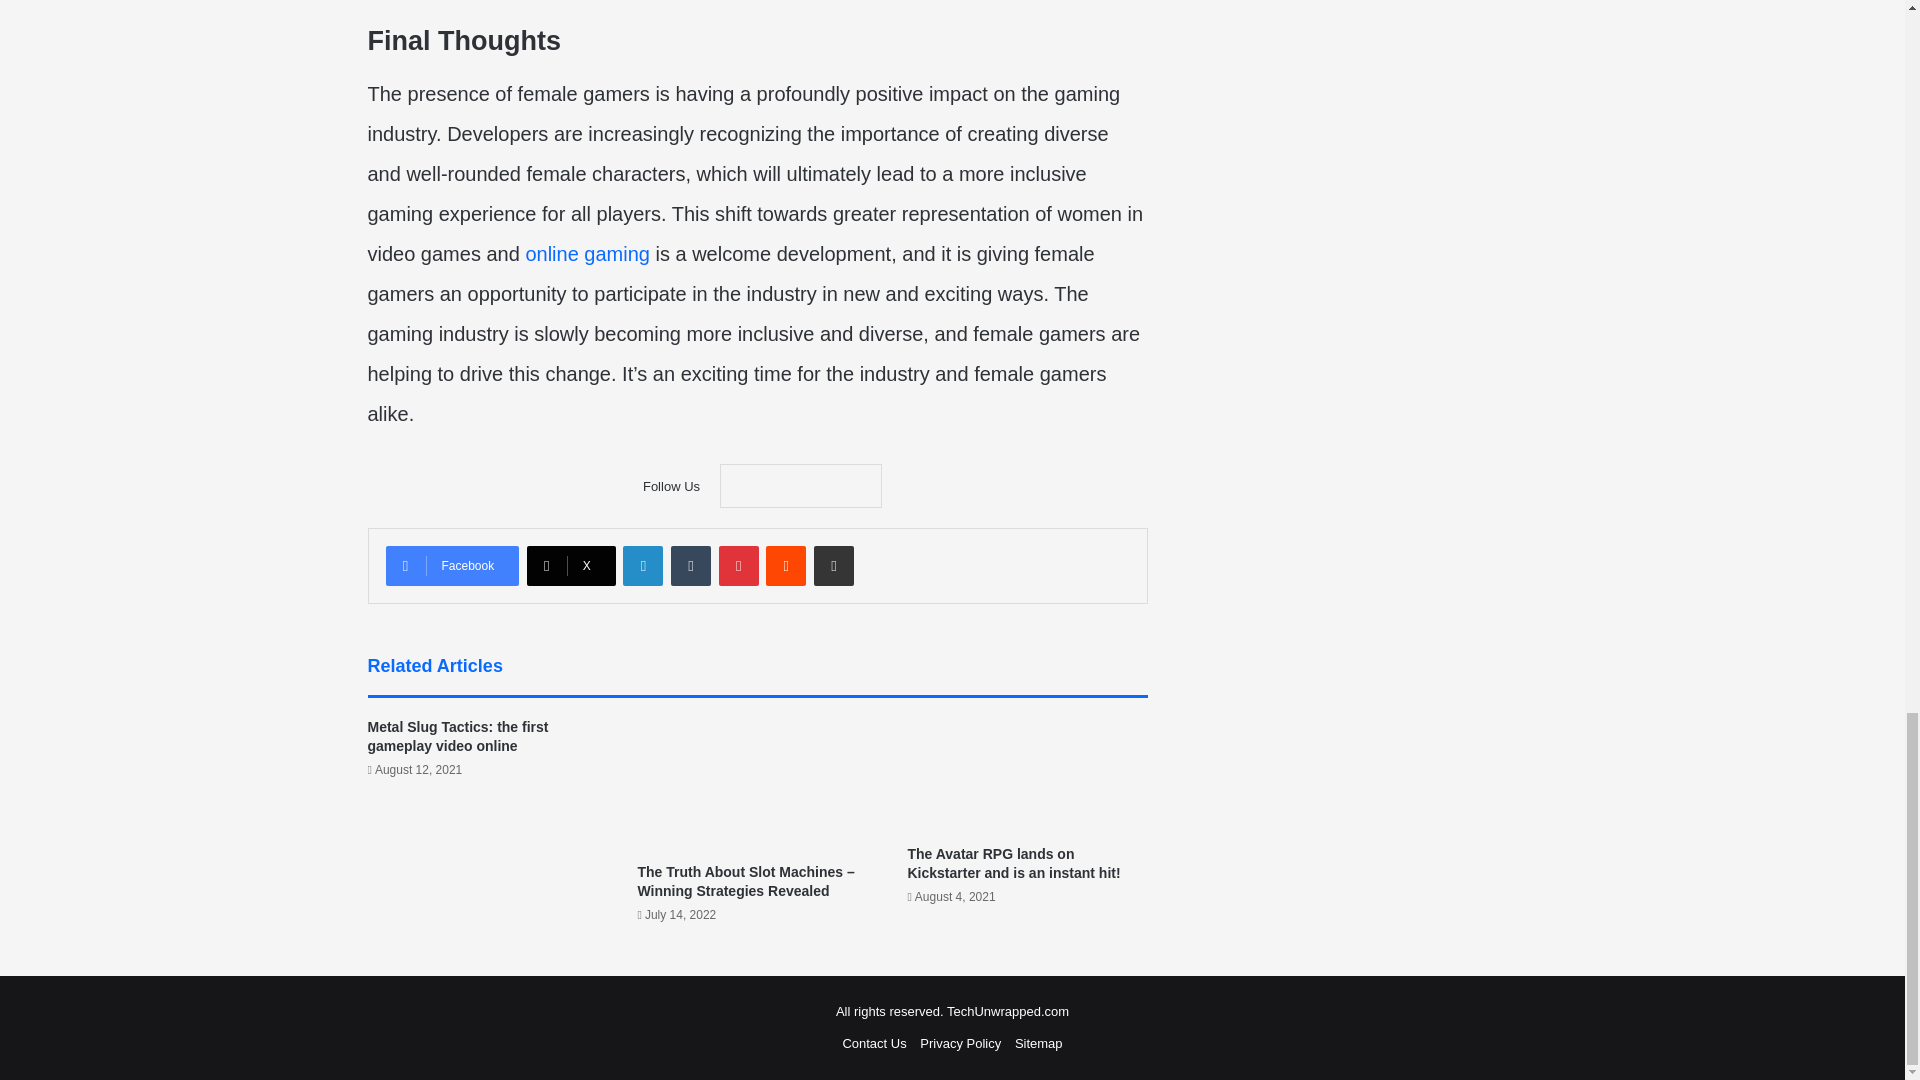 The width and height of the screenshot is (1920, 1080). I want to click on online gaming, so click(587, 254).